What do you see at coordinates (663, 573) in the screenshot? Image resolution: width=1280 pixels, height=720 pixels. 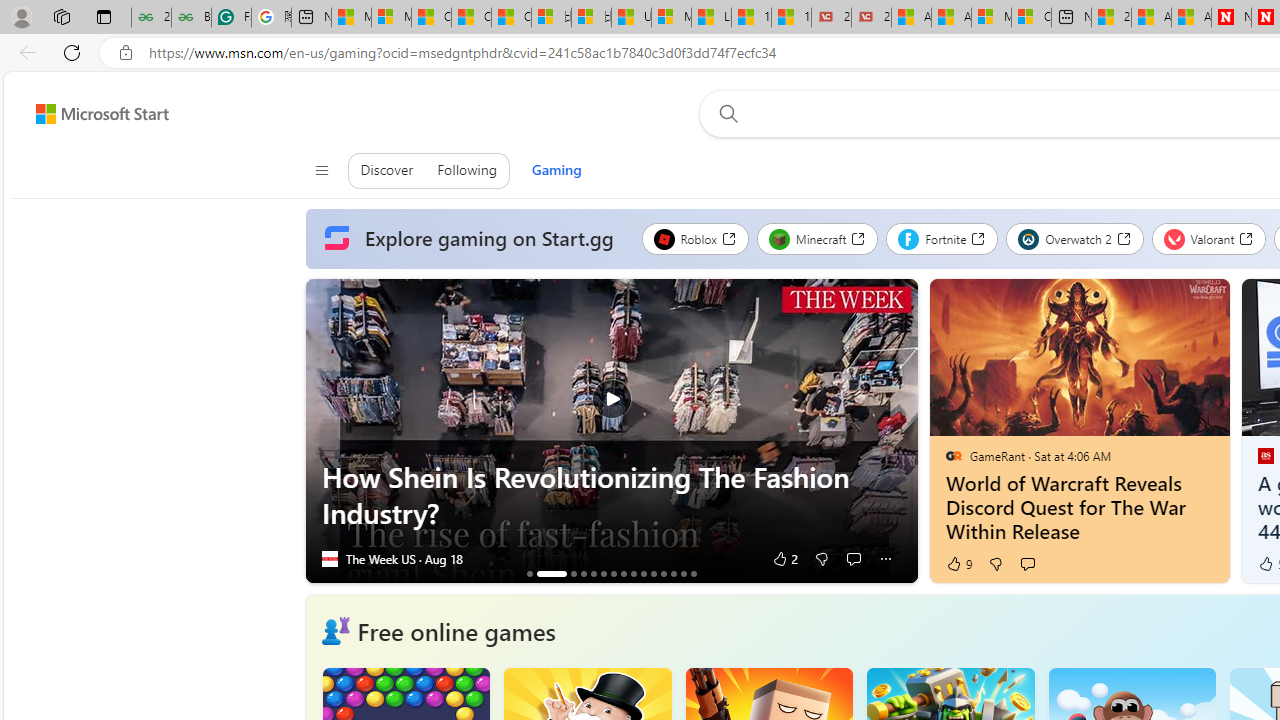 I see `Starfield: How To Use Your Spaceship` at bounding box center [663, 573].